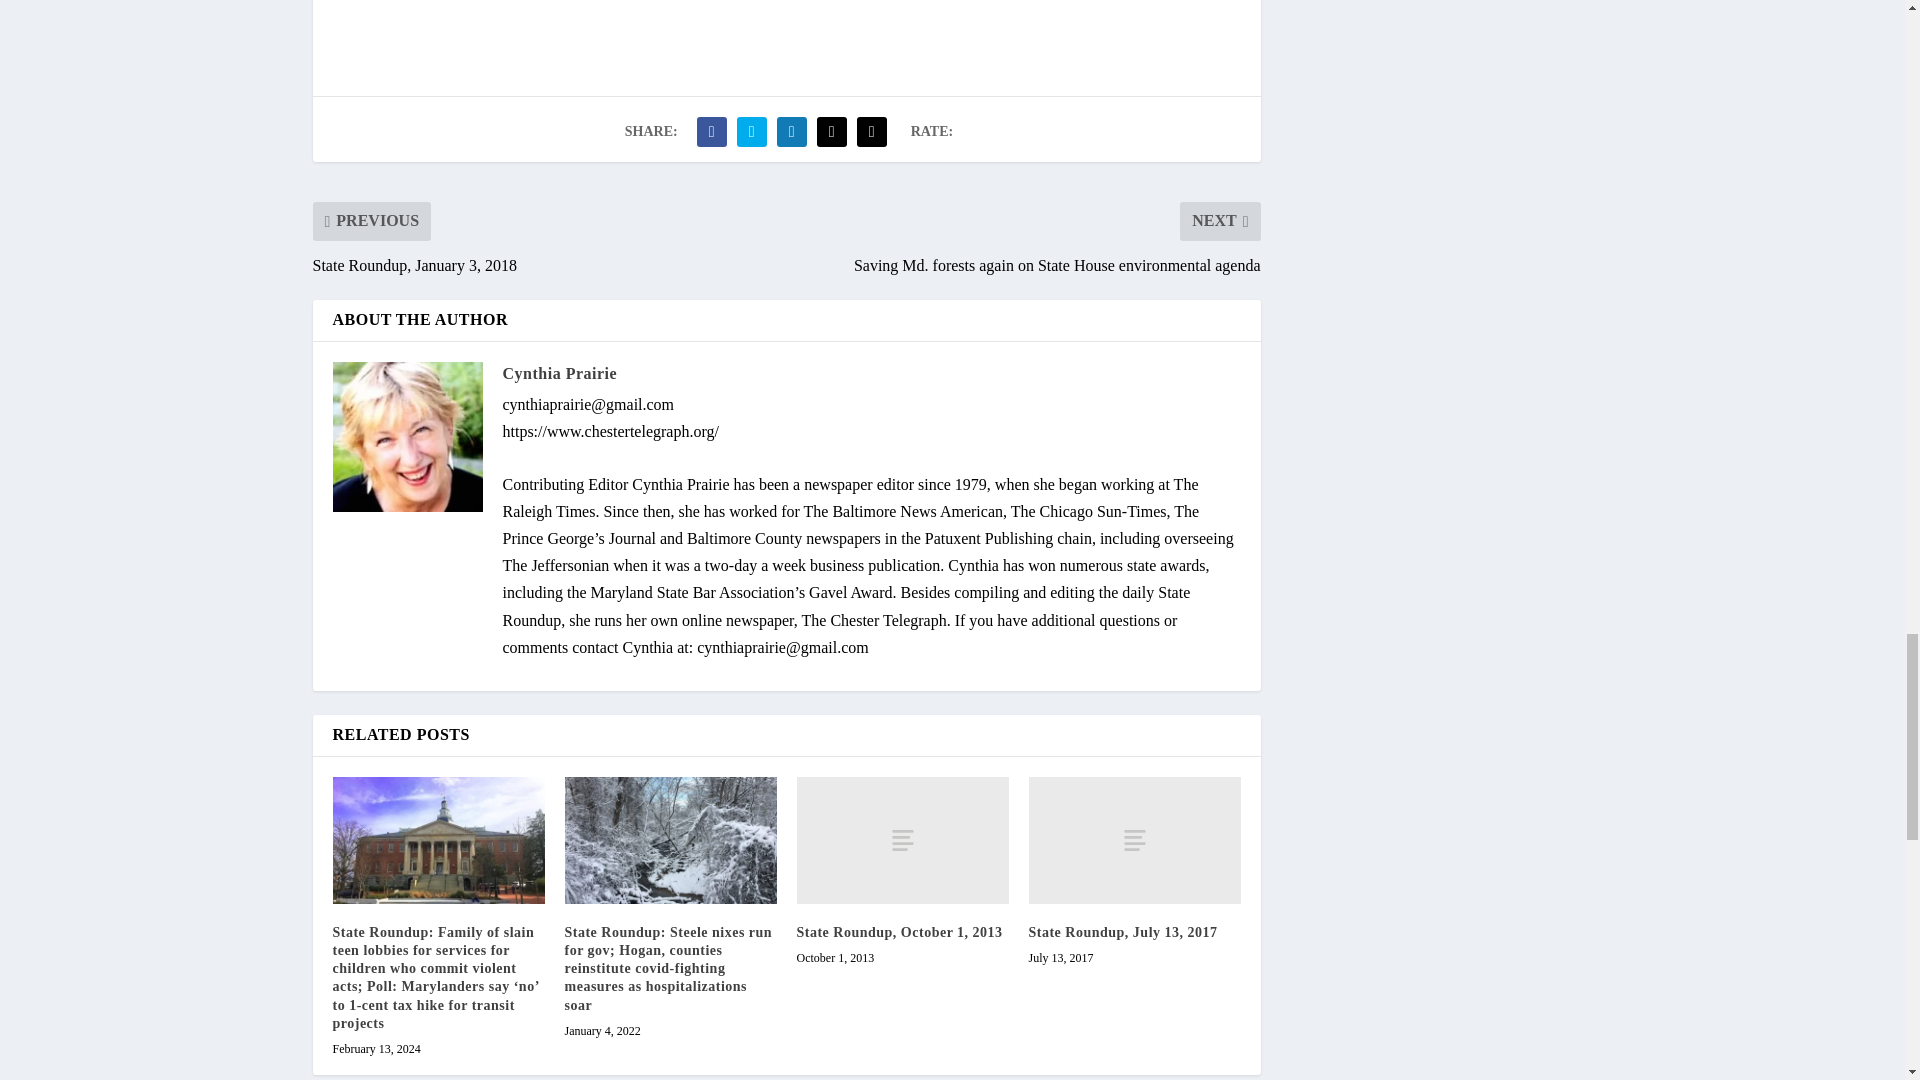  Describe the element at coordinates (1134, 840) in the screenshot. I see `State Roundup, July 13, 2017` at that location.